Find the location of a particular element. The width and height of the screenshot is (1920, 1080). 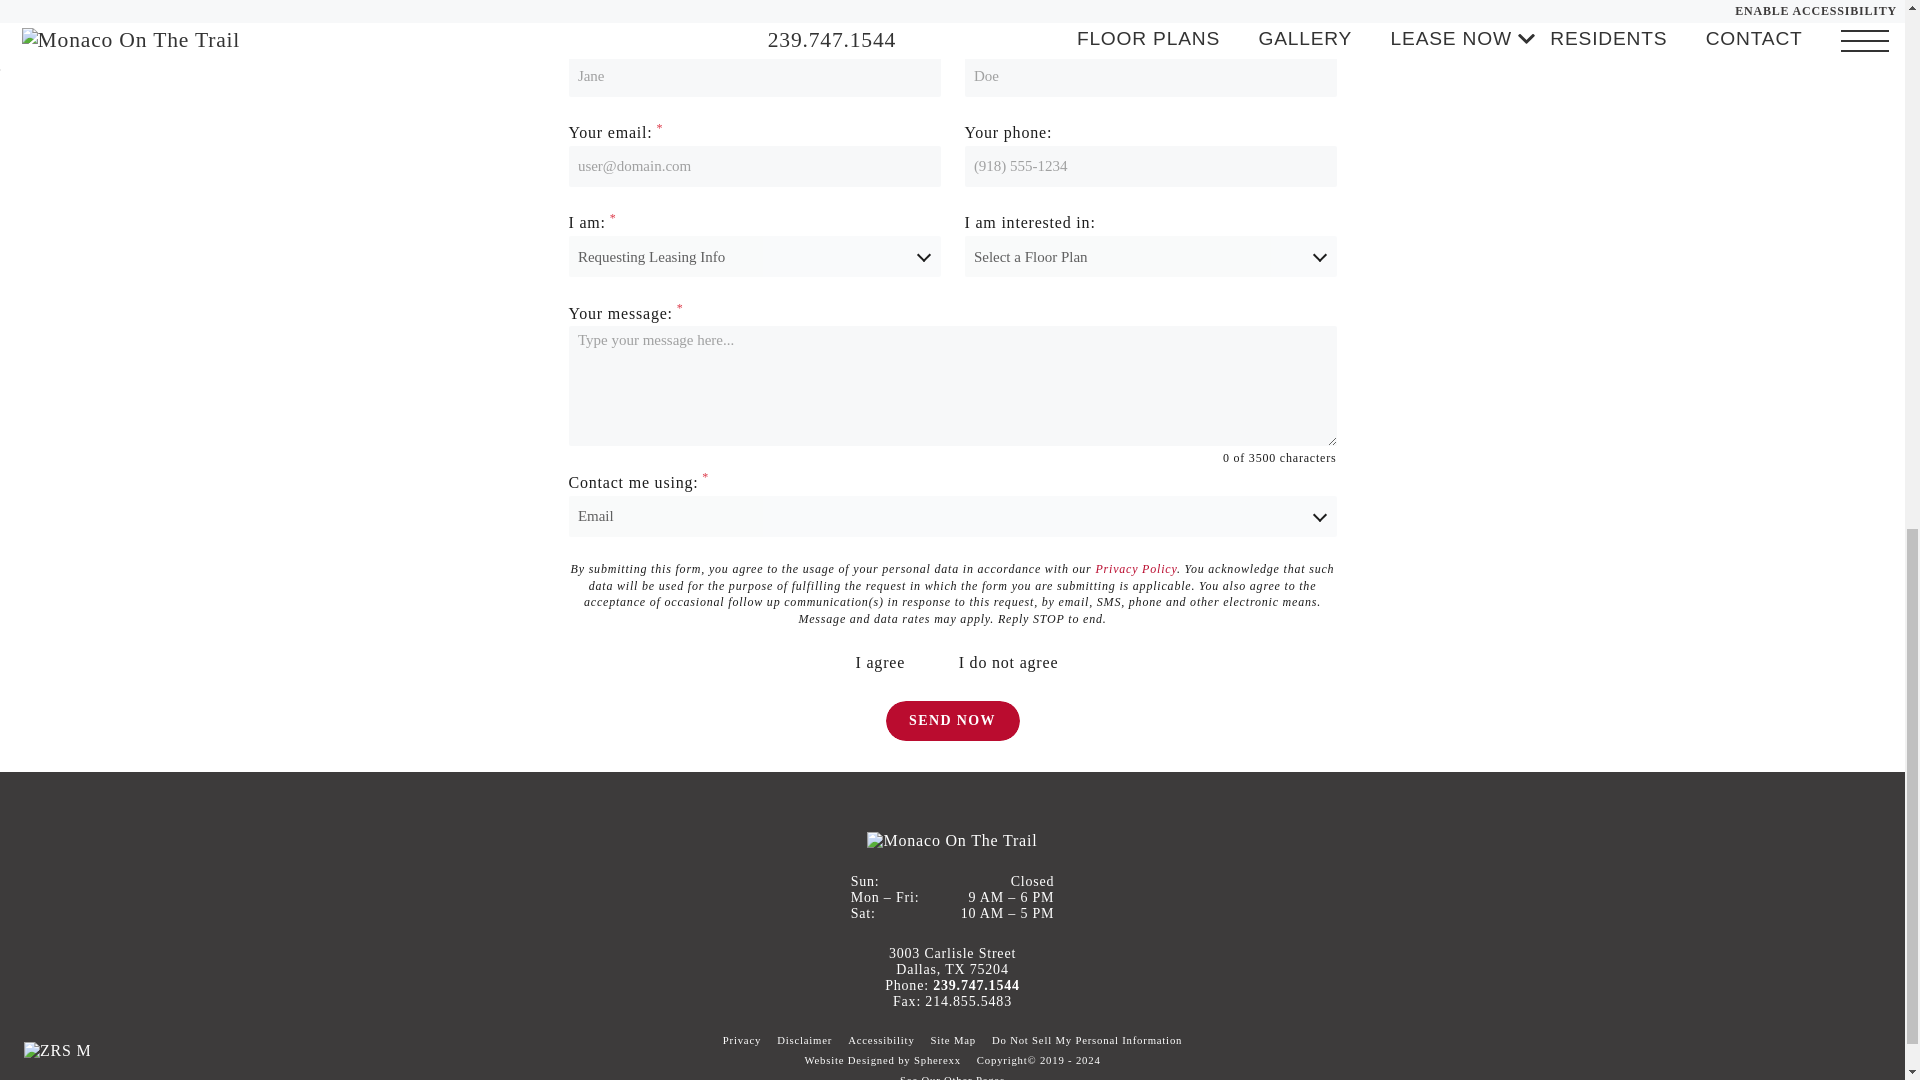

unchecked is located at coordinates (838, 664).